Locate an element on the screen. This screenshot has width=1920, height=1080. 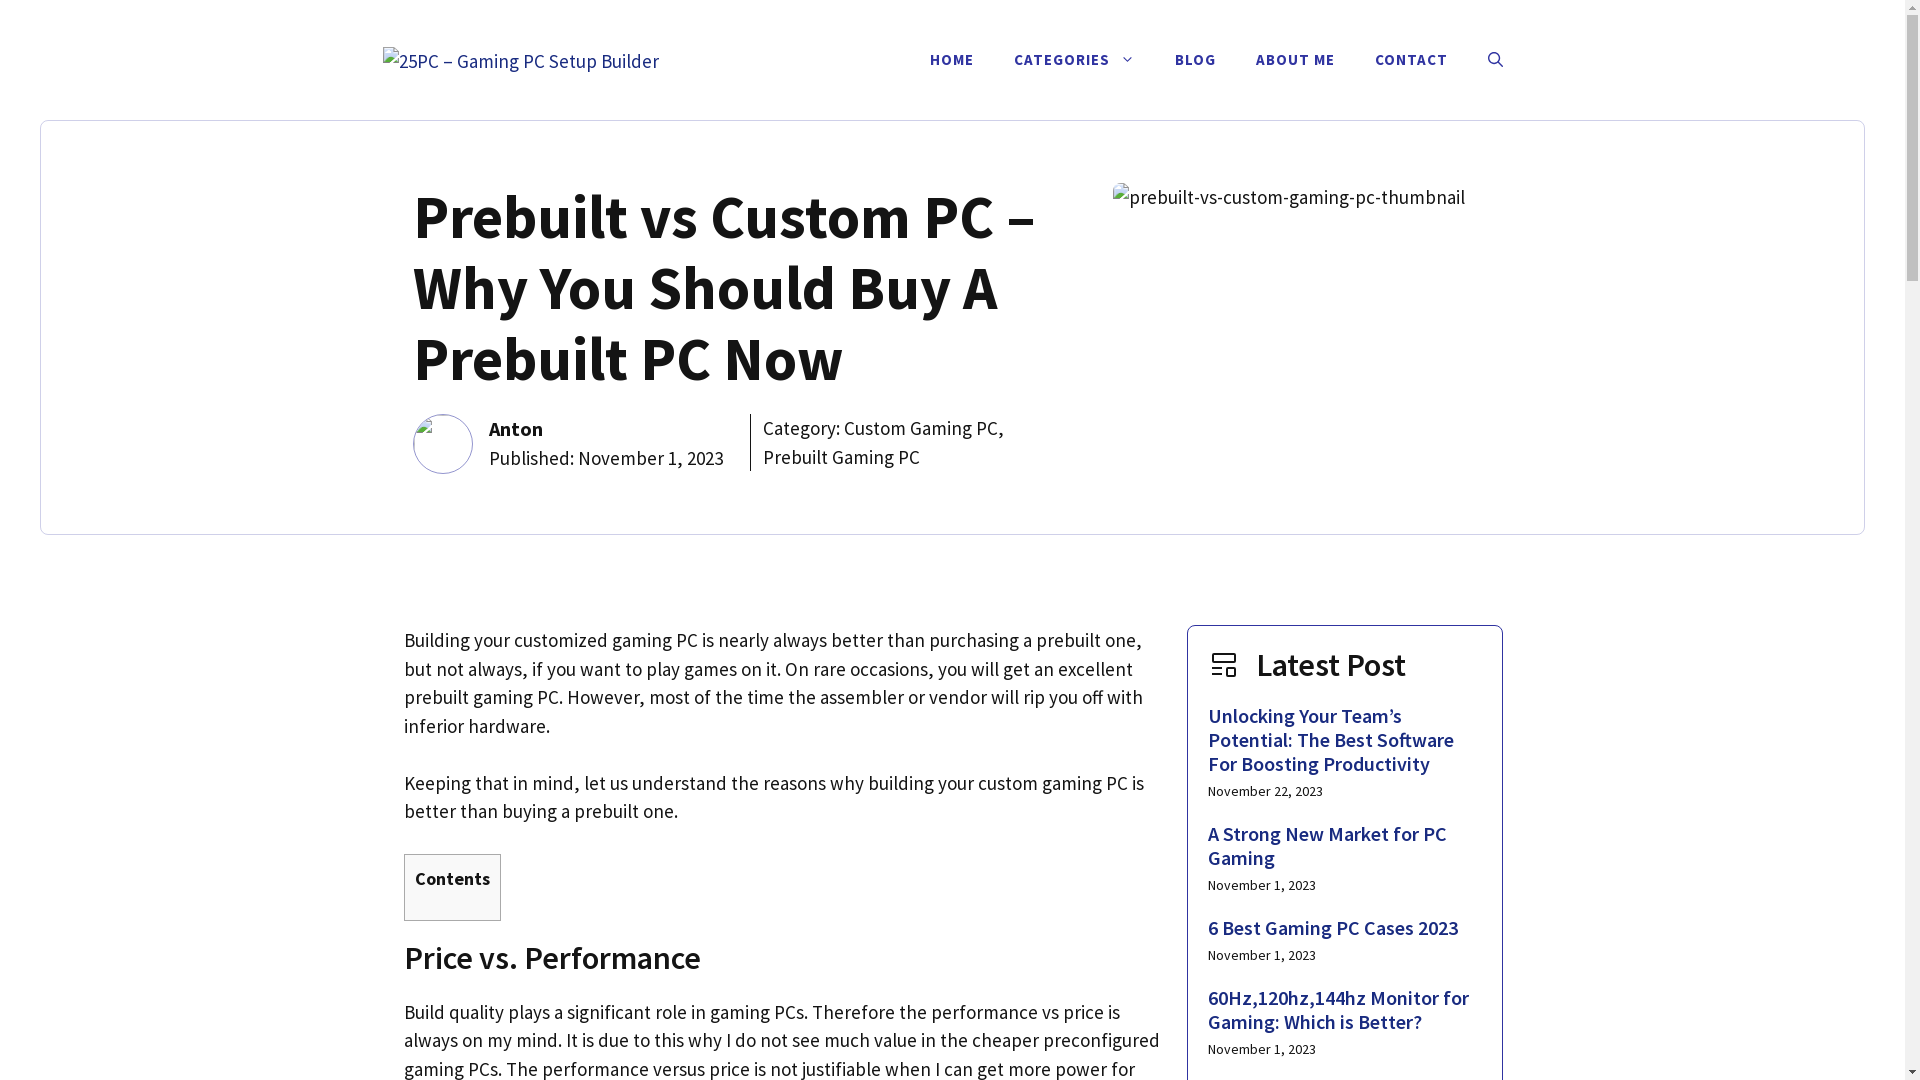
HOME is located at coordinates (952, 60).